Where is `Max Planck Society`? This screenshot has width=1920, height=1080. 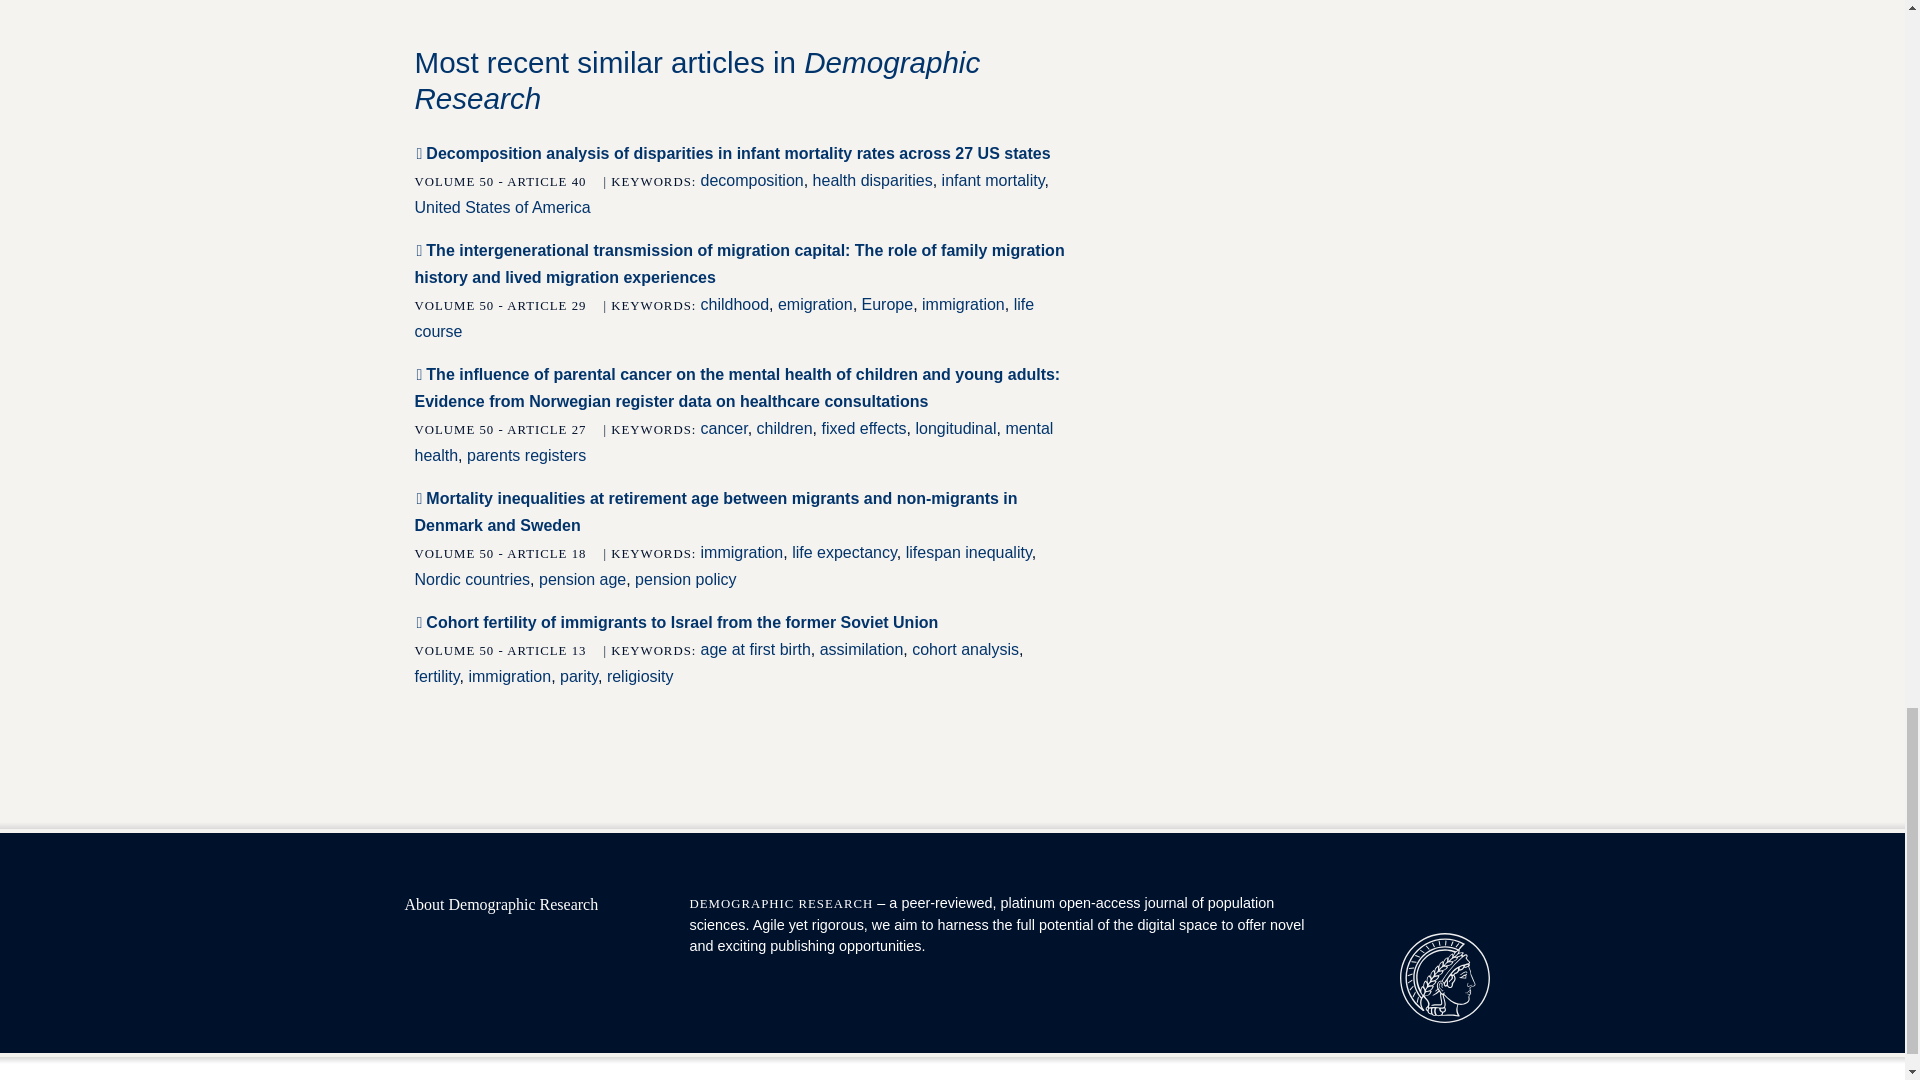
Max Planck Society is located at coordinates (1444, 978).